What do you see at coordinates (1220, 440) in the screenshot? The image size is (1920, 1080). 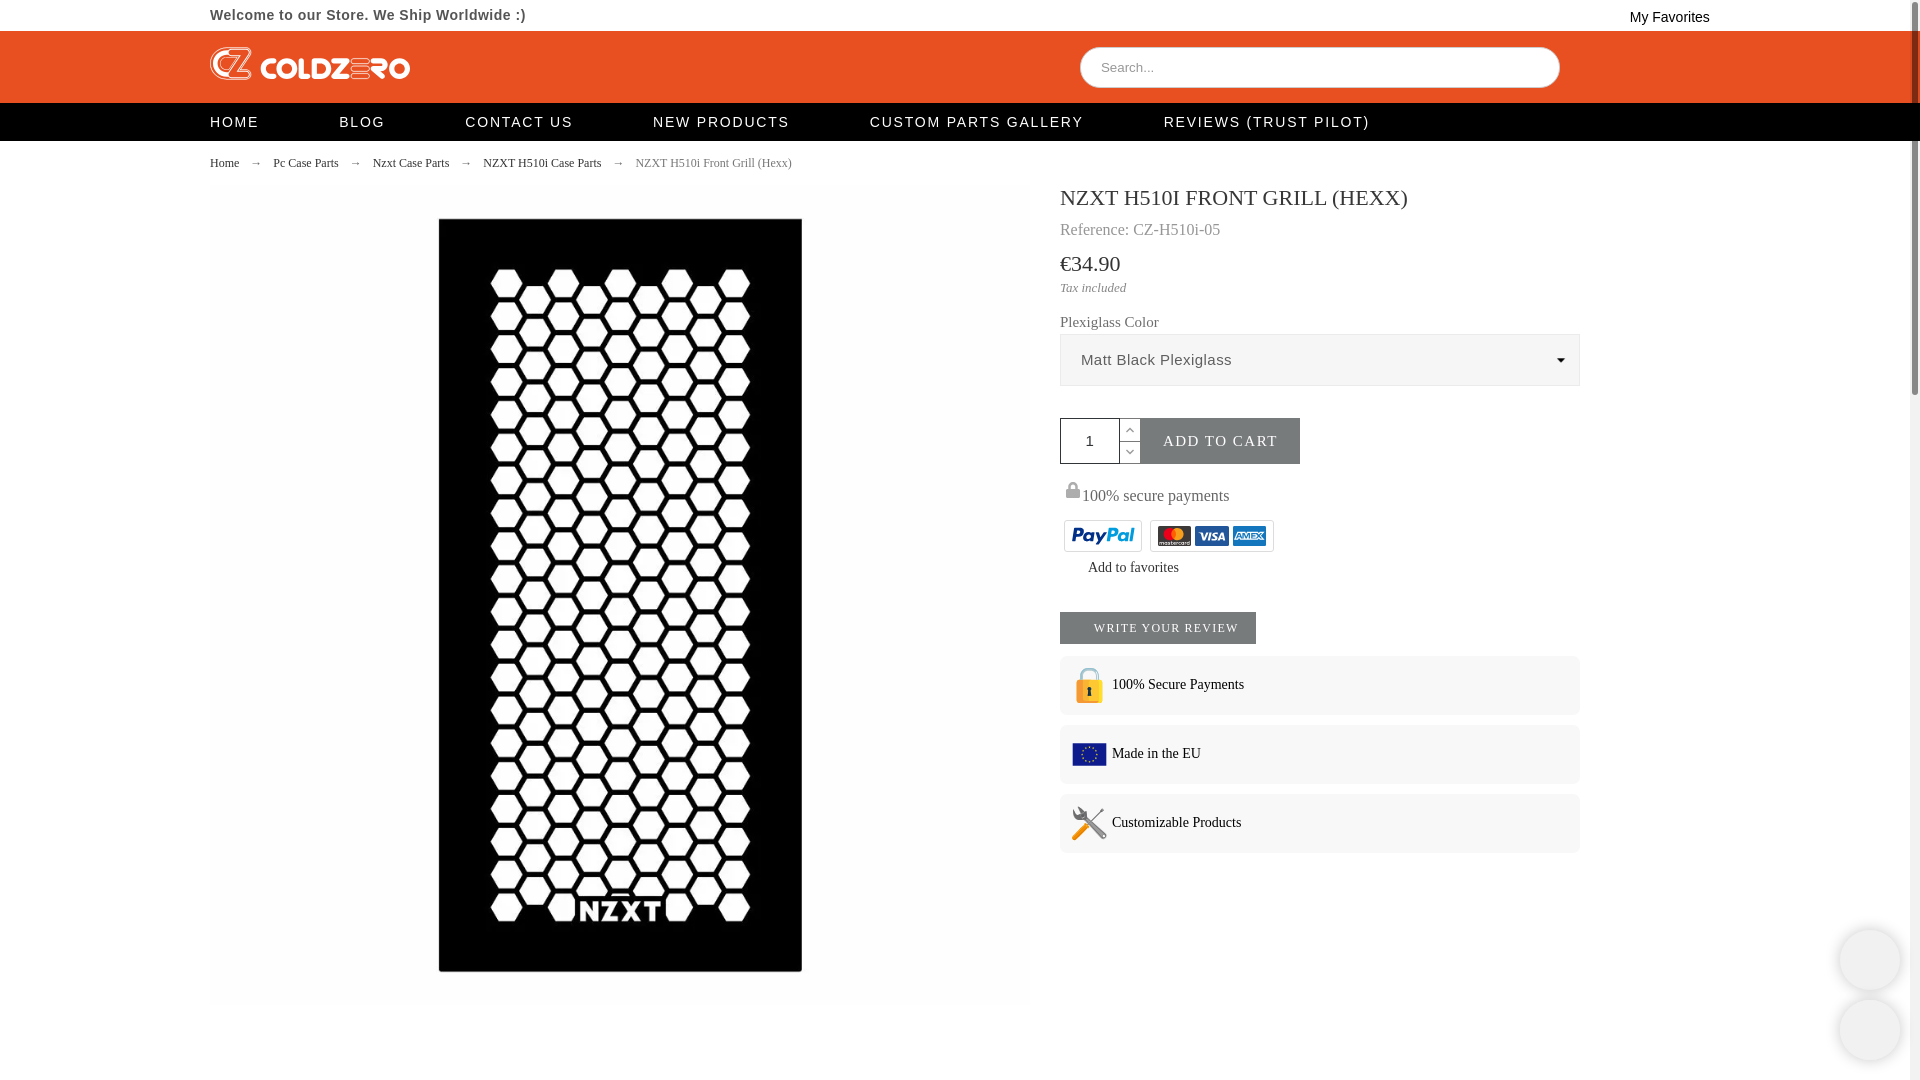 I see `ADD TO CART` at bounding box center [1220, 440].